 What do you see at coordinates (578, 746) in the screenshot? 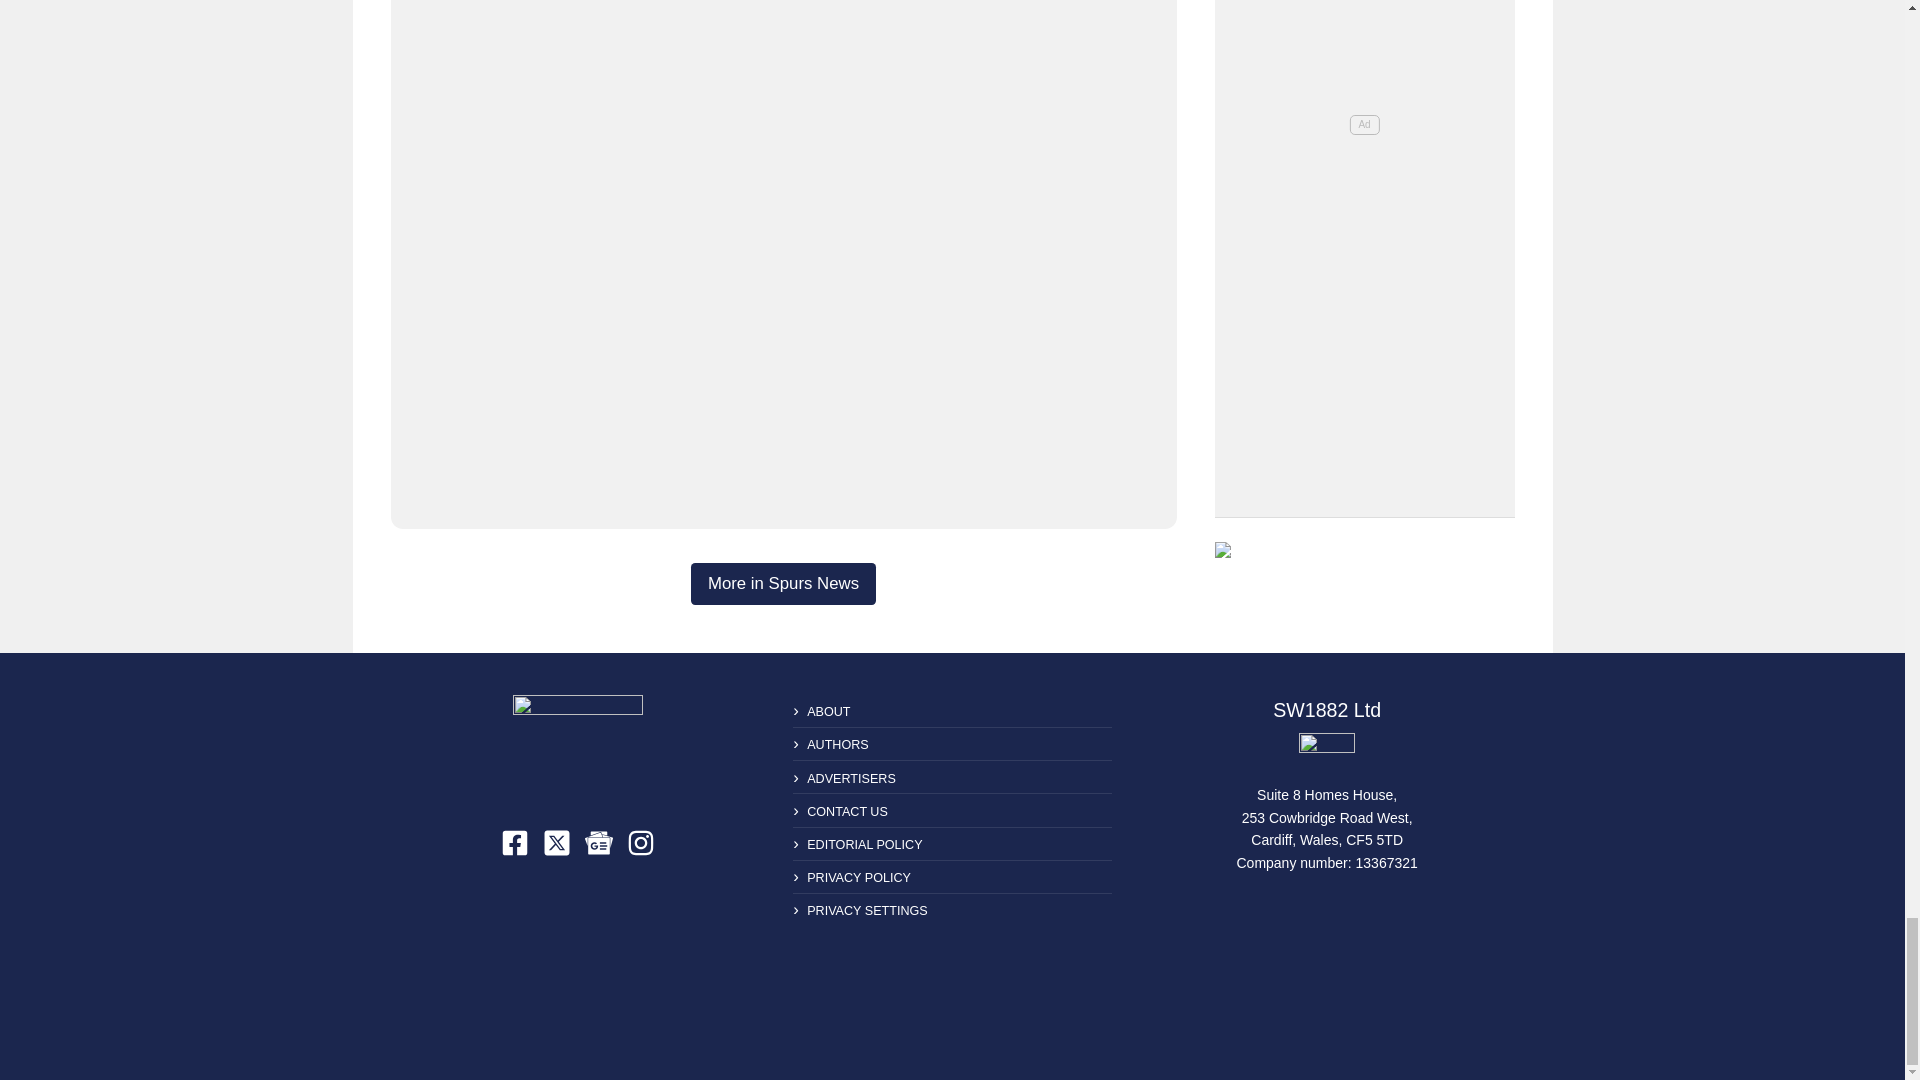
I see `The Spurs Web - Tottenham Hotspur Football News` at bounding box center [578, 746].